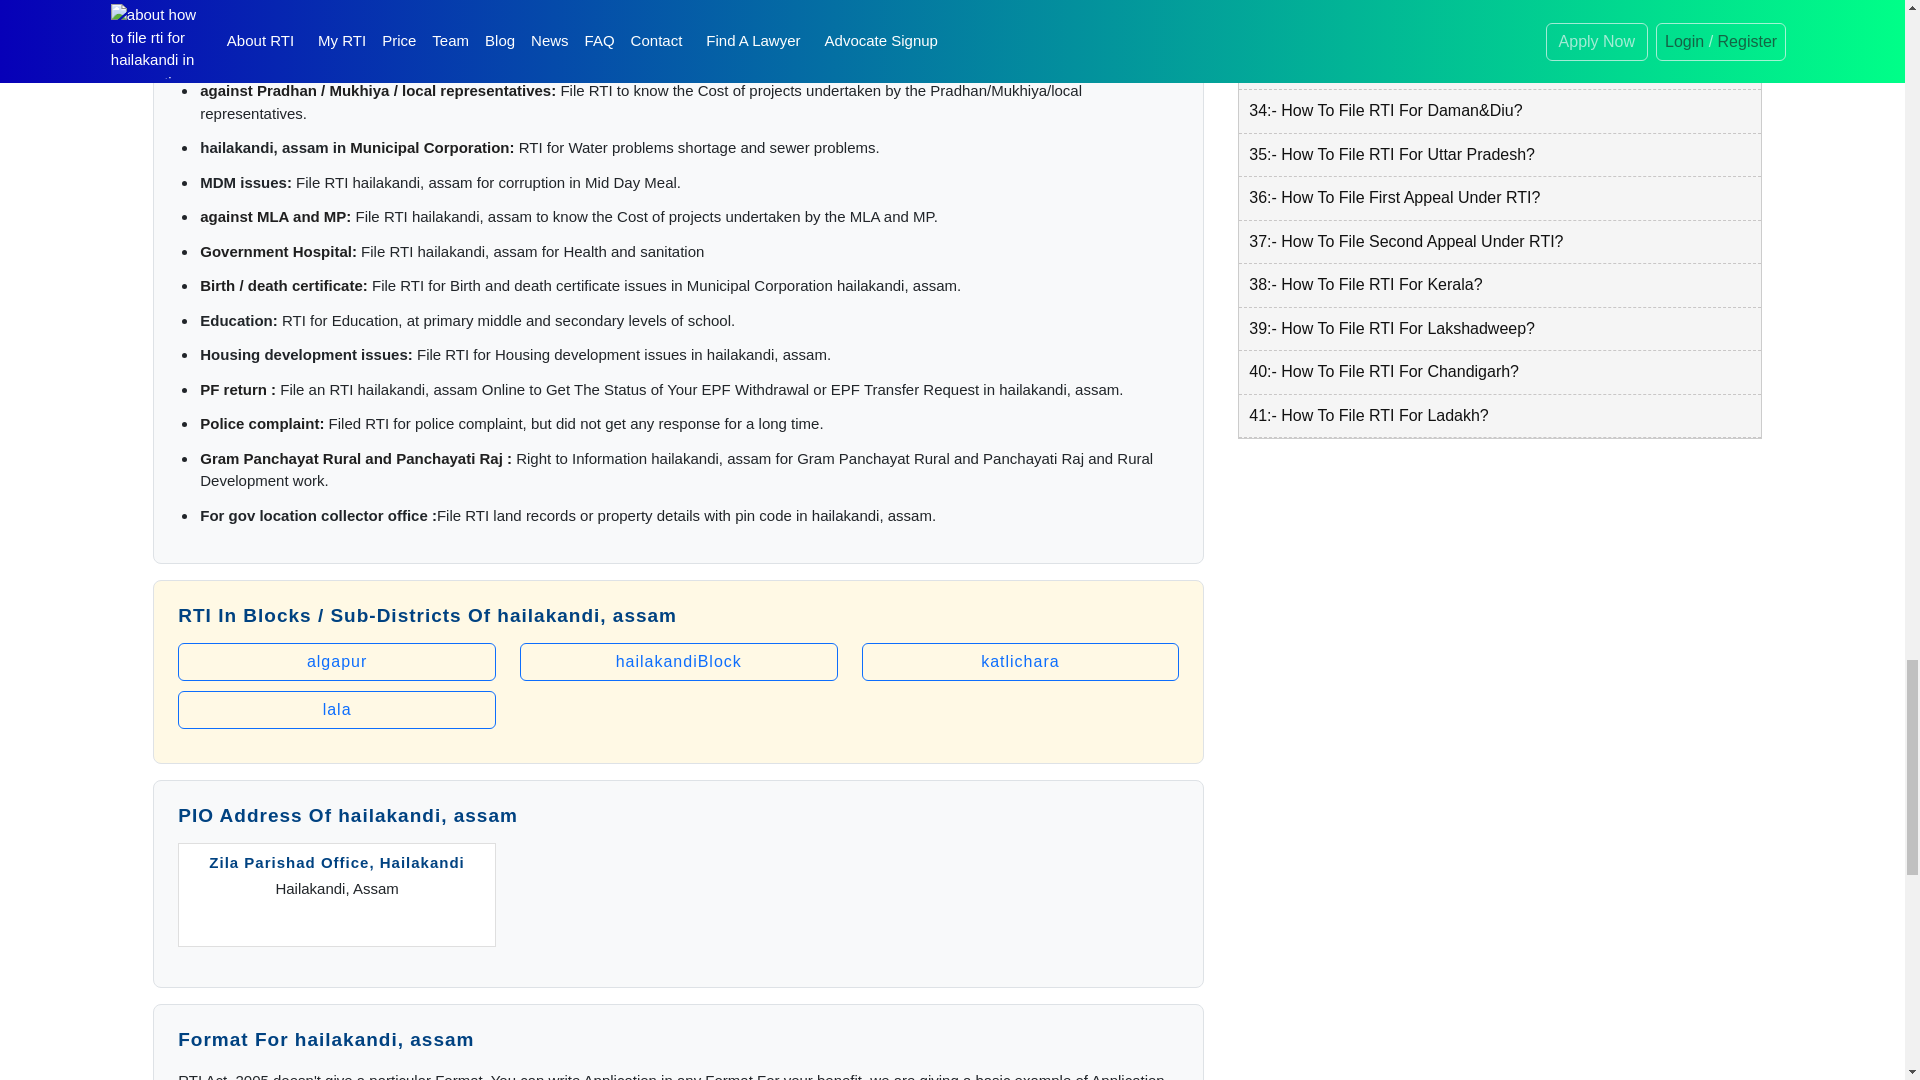  Describe the element at coordinates (356, 458) in the screenshot. I see `Gram Panchayat Rural and Panchayati Raj :` at that location.